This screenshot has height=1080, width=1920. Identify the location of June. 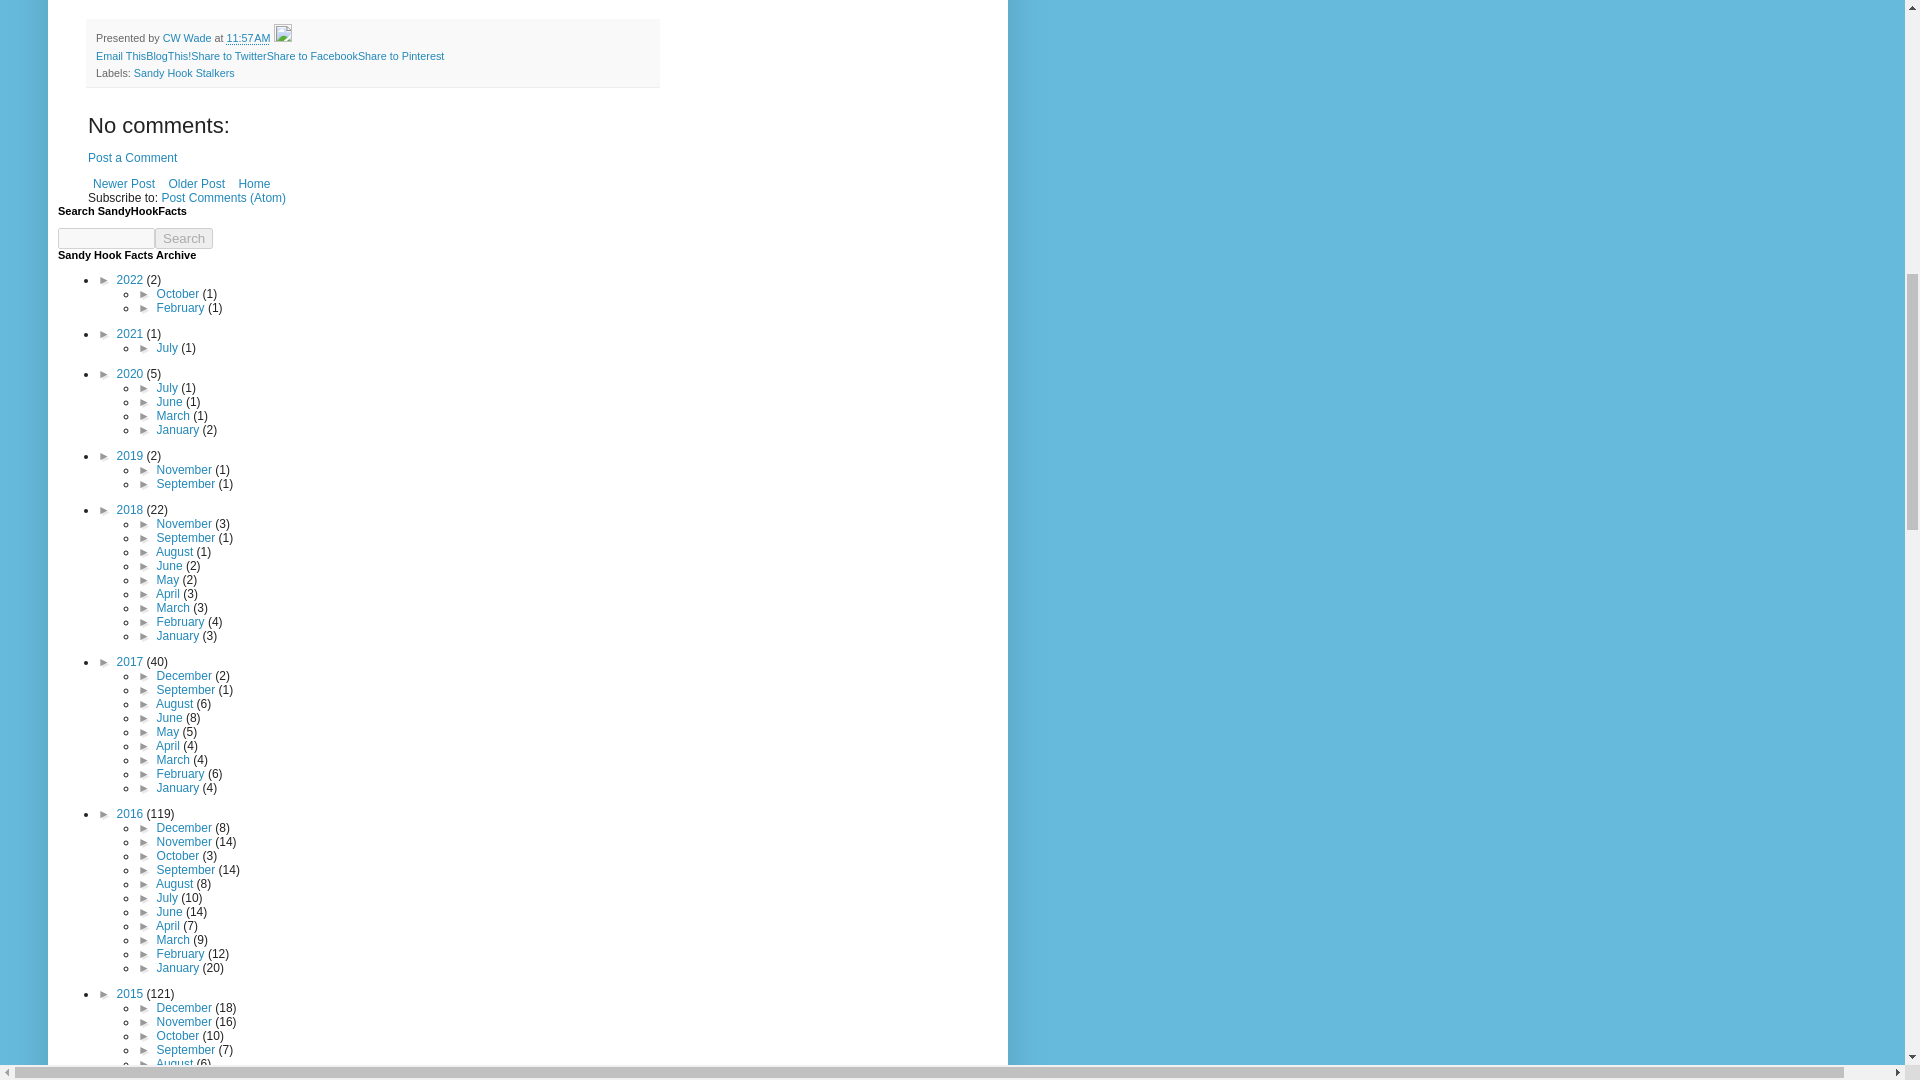
(172, 402).